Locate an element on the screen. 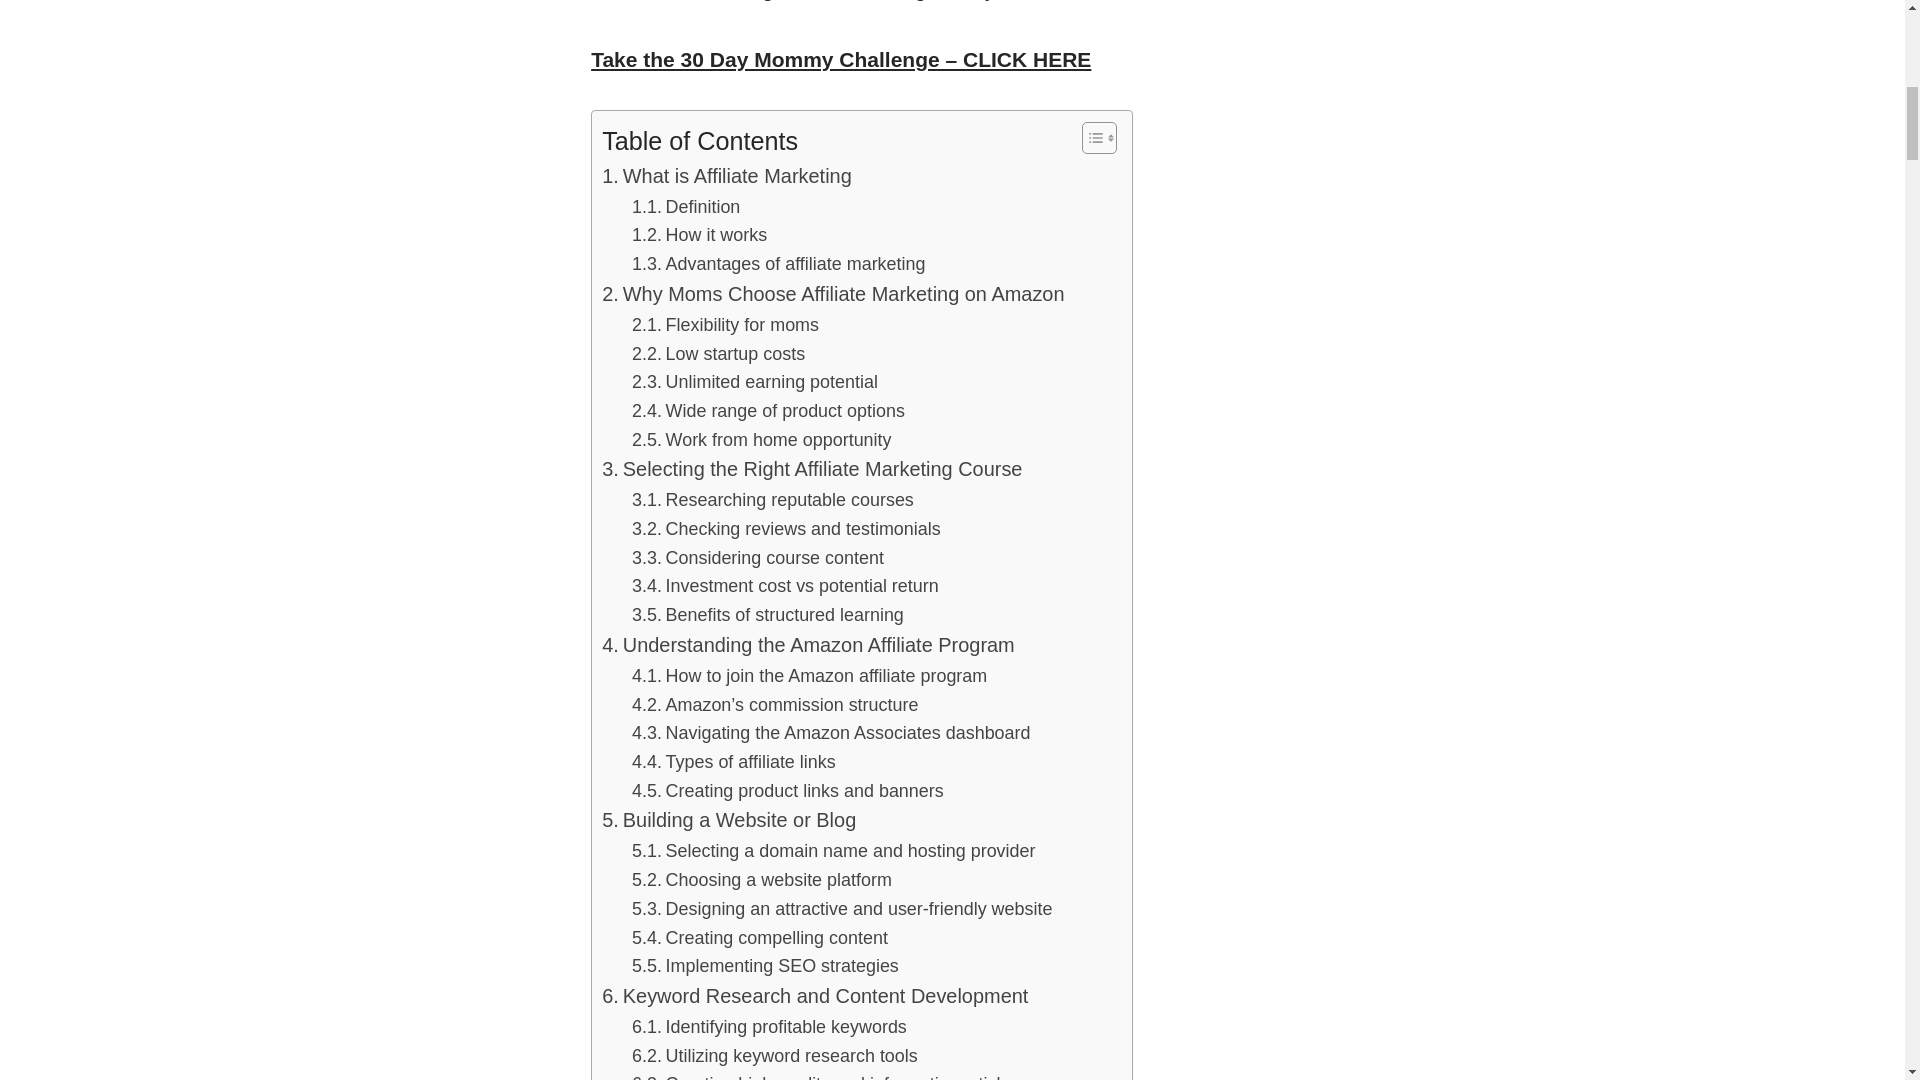 The width and height of the screenshot is (1920, 1080). Flexibility for moms is located at coordinates (725, 326).